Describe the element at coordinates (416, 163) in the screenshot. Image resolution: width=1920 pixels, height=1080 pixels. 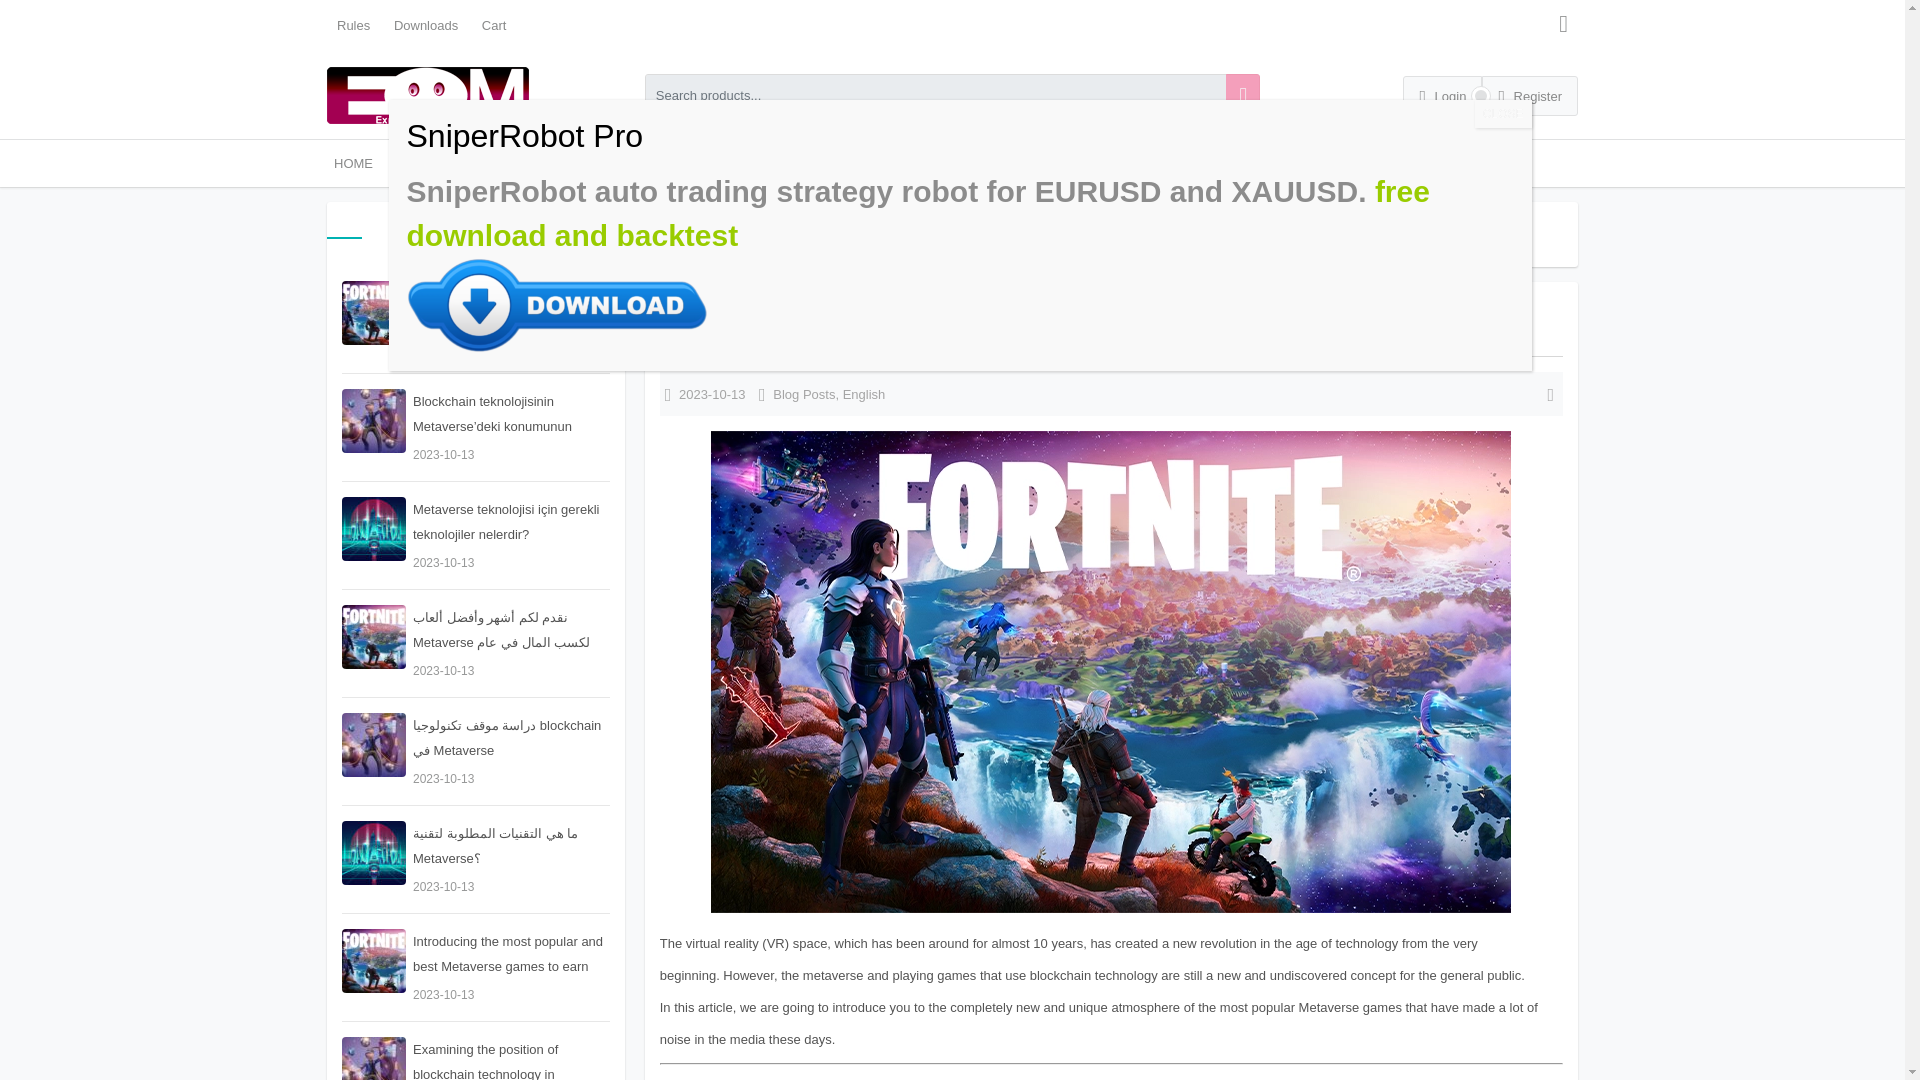
I see `Robots` at that location.